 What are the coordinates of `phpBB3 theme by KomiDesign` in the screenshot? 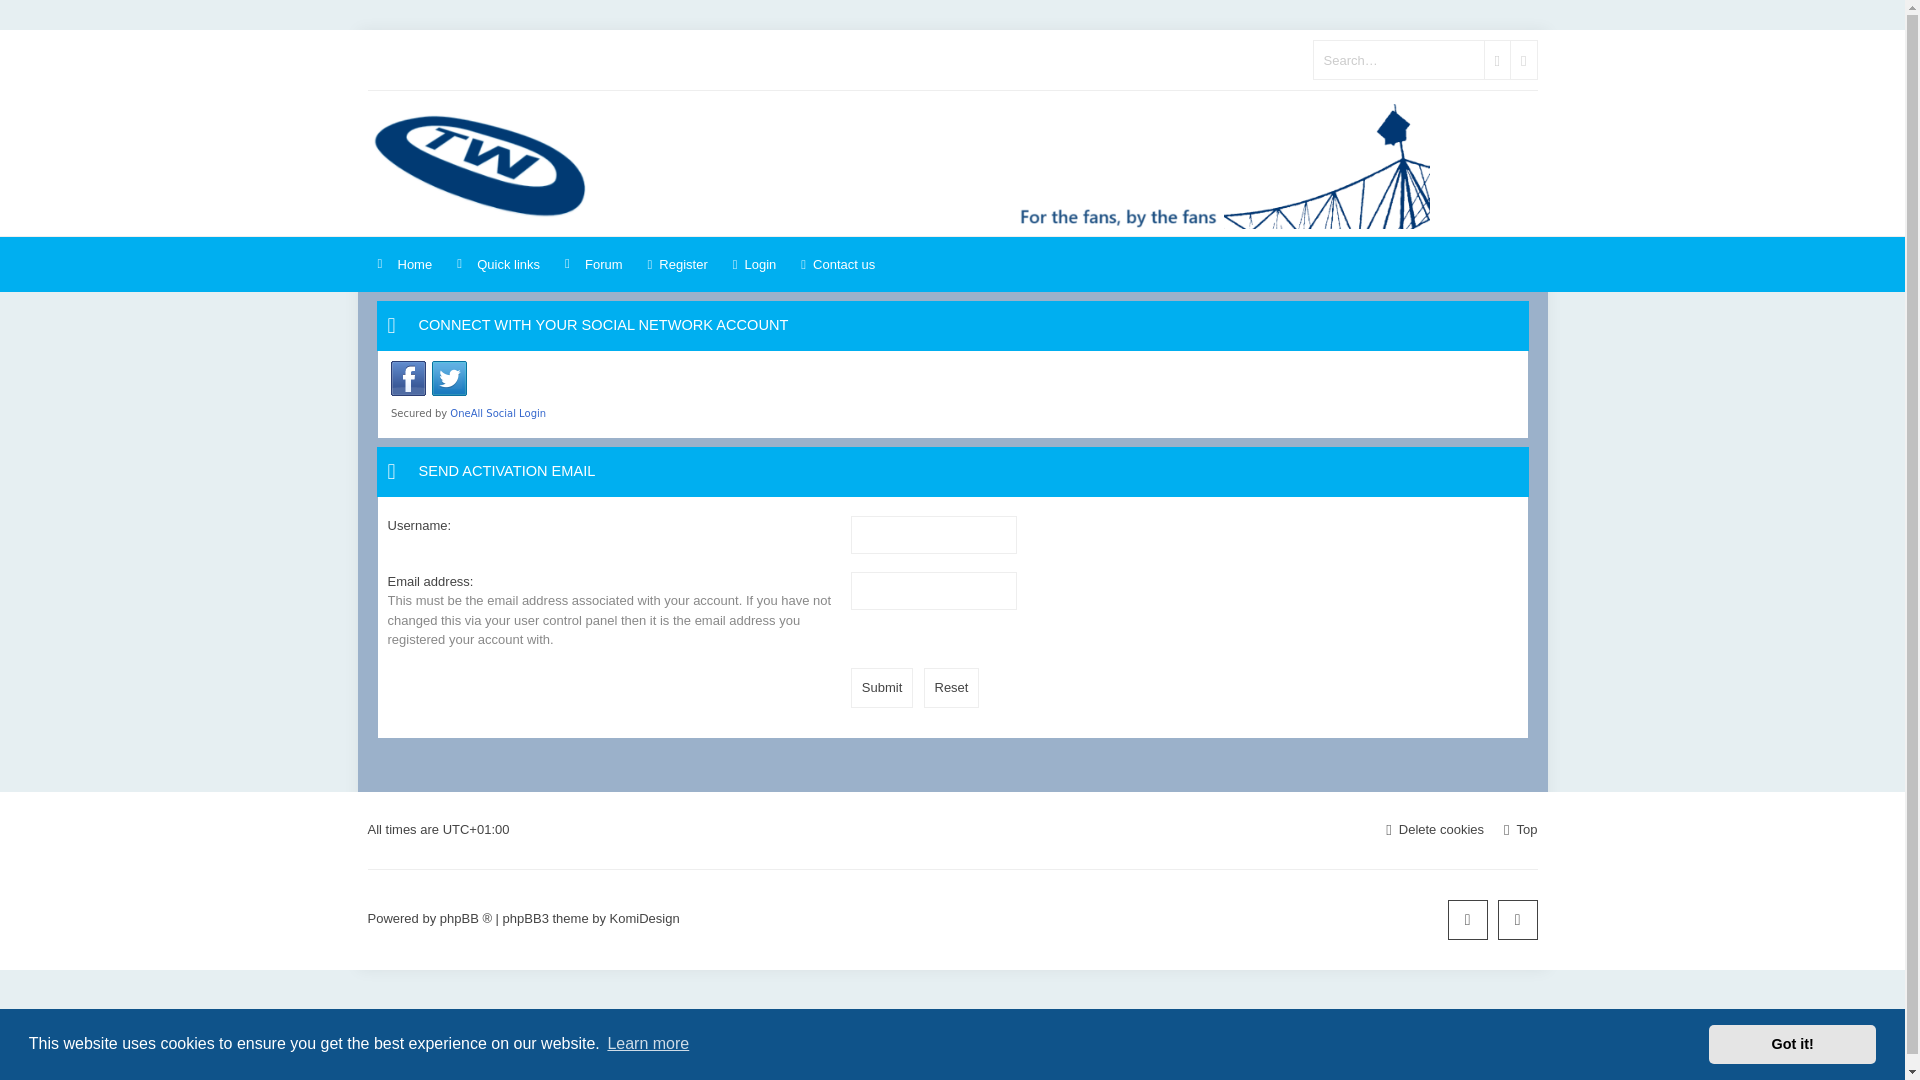 It's located at (644, 918).